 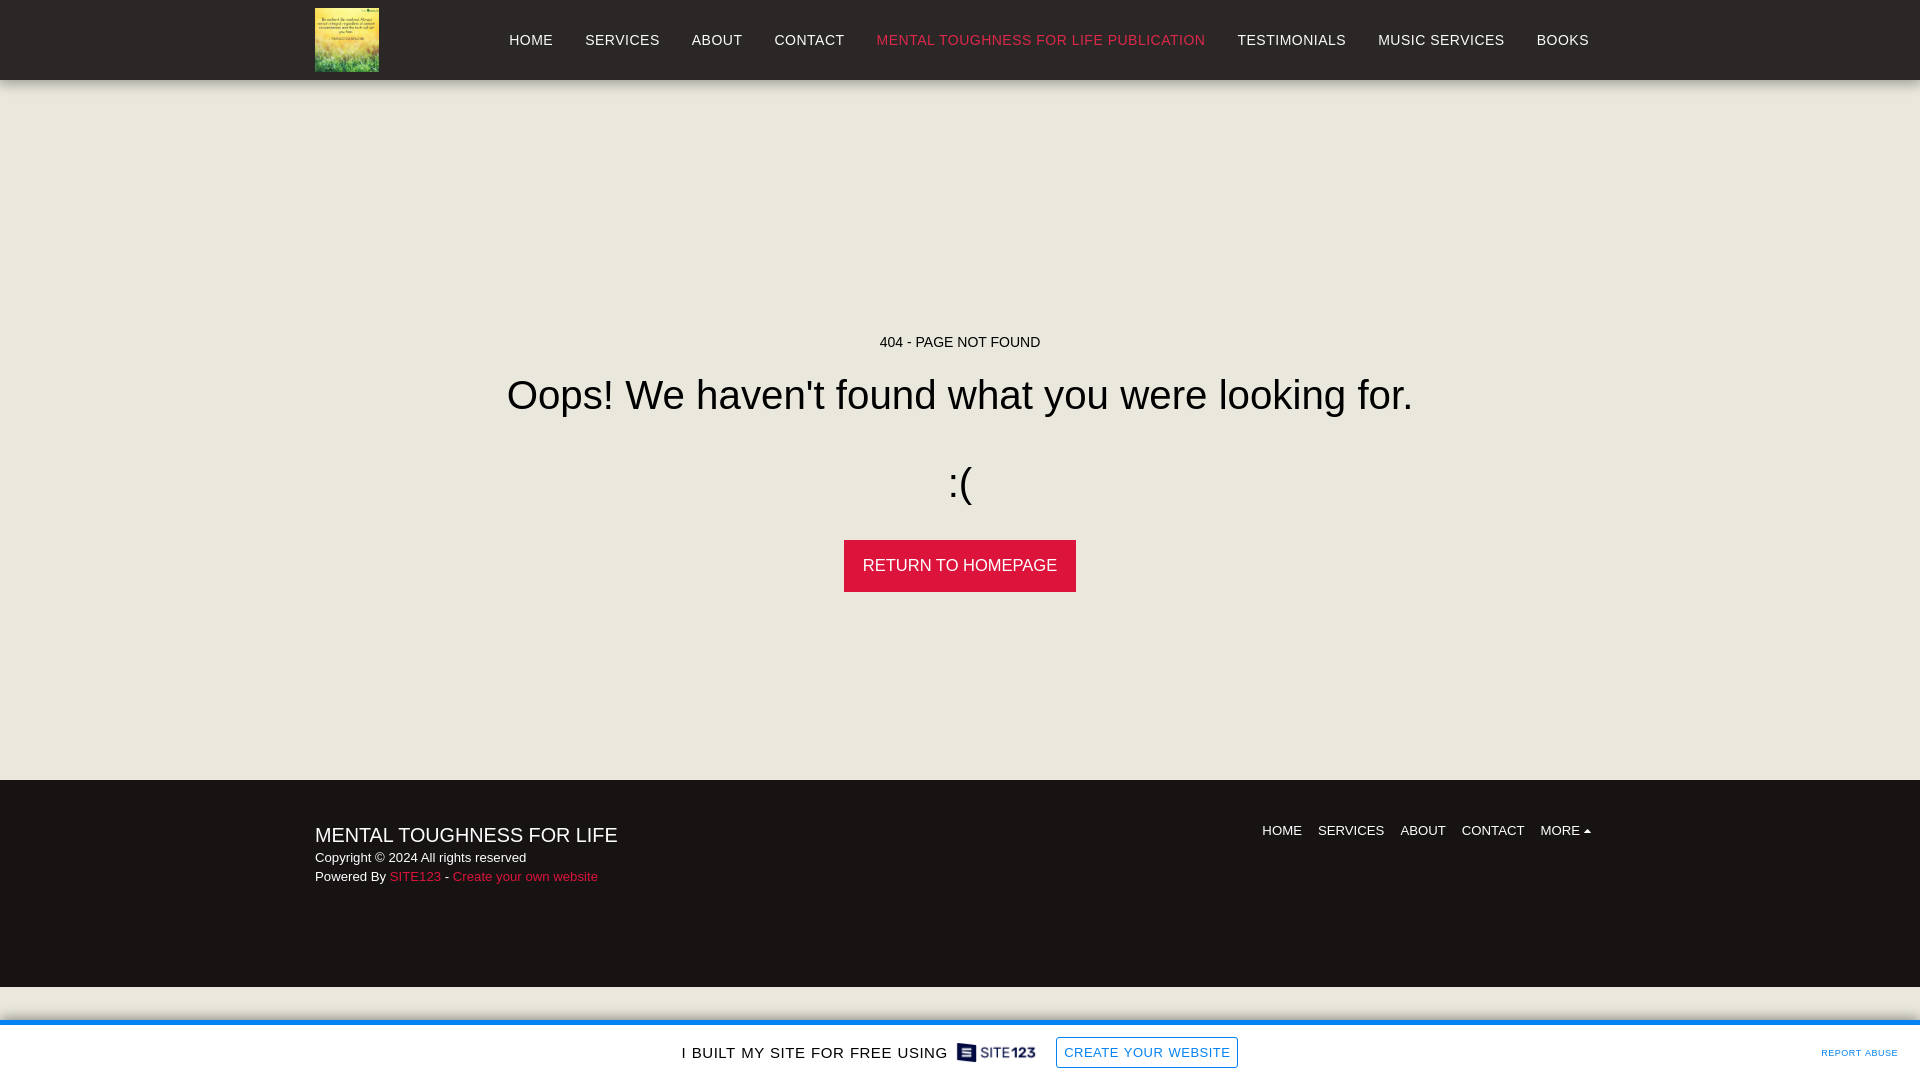 I want to click on MORE  , so click(x=1569, y=830).